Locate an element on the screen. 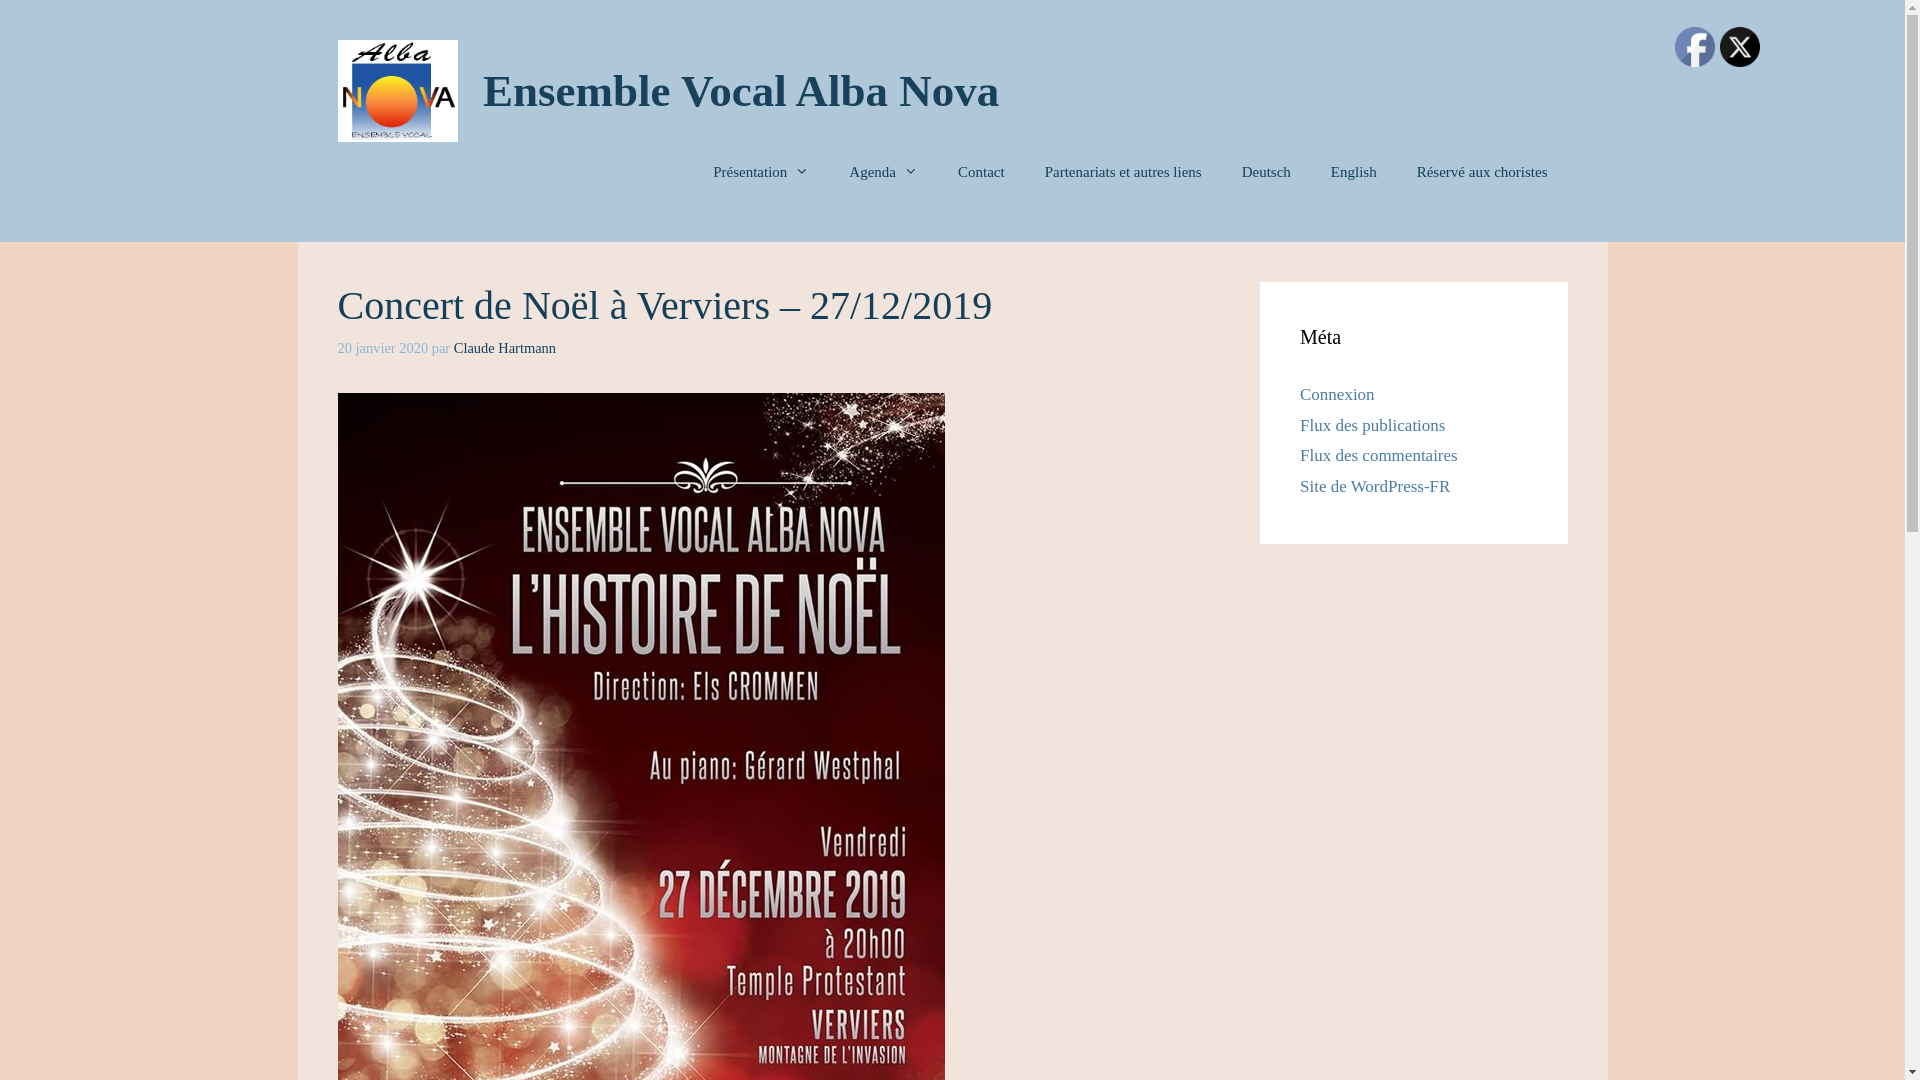 The image size is (1920, 1080). Flux des publications is located at coordinates (1372, 426).